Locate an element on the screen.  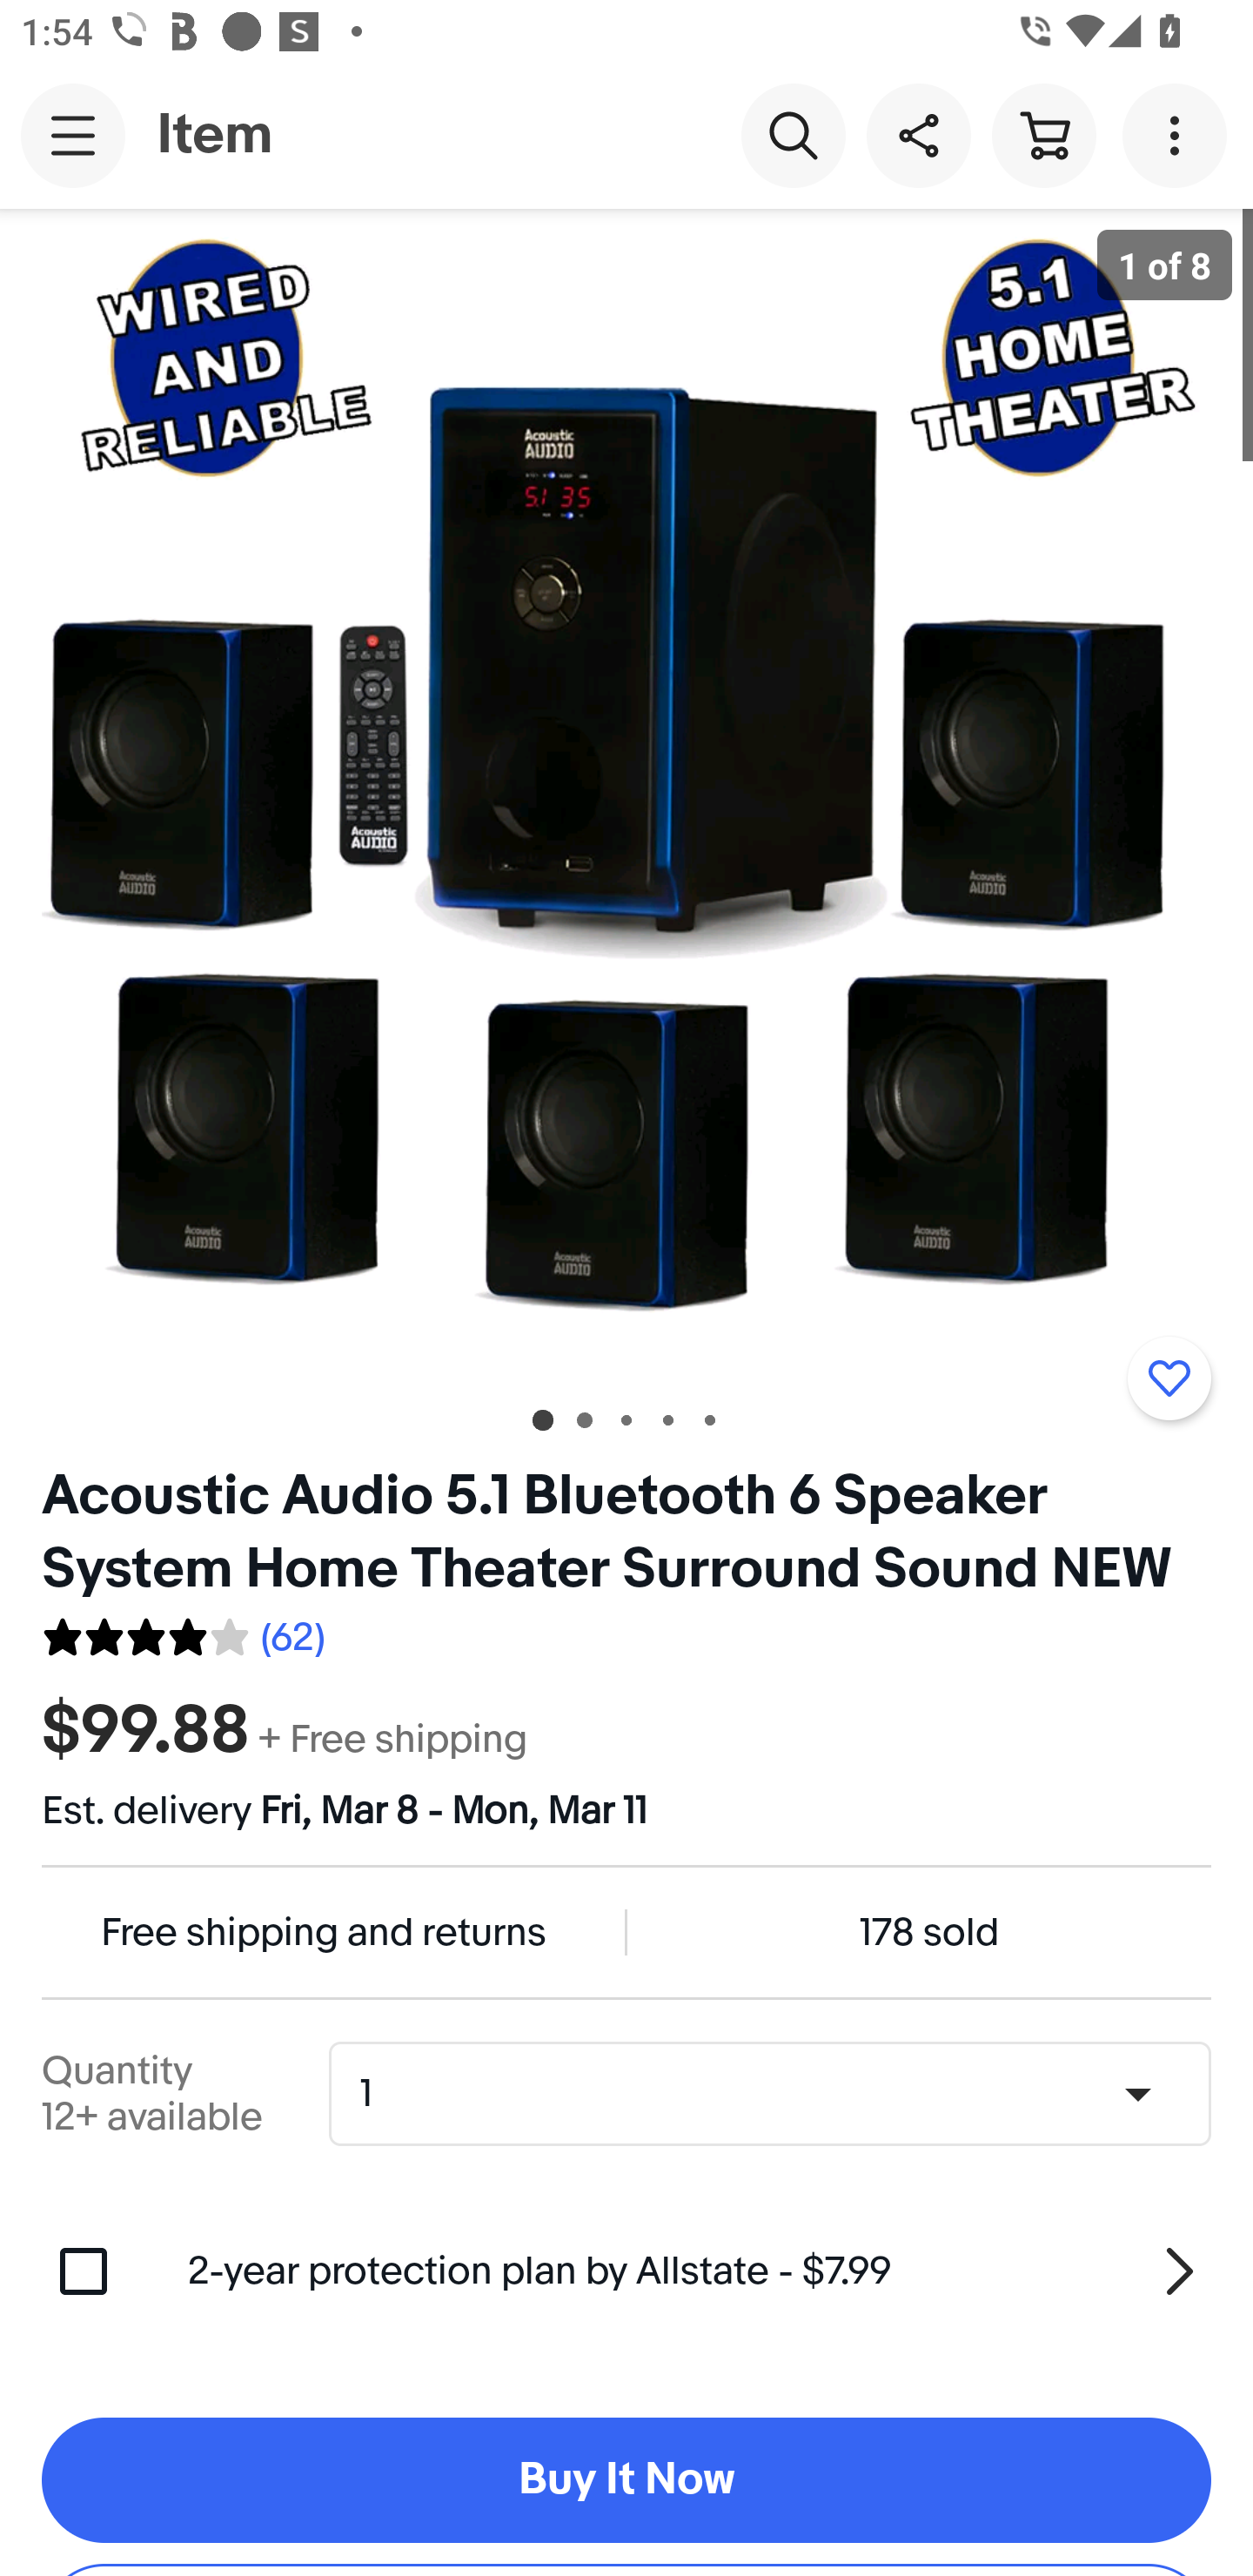
Cart button shopping cart is located at coordinates (1043, 134).